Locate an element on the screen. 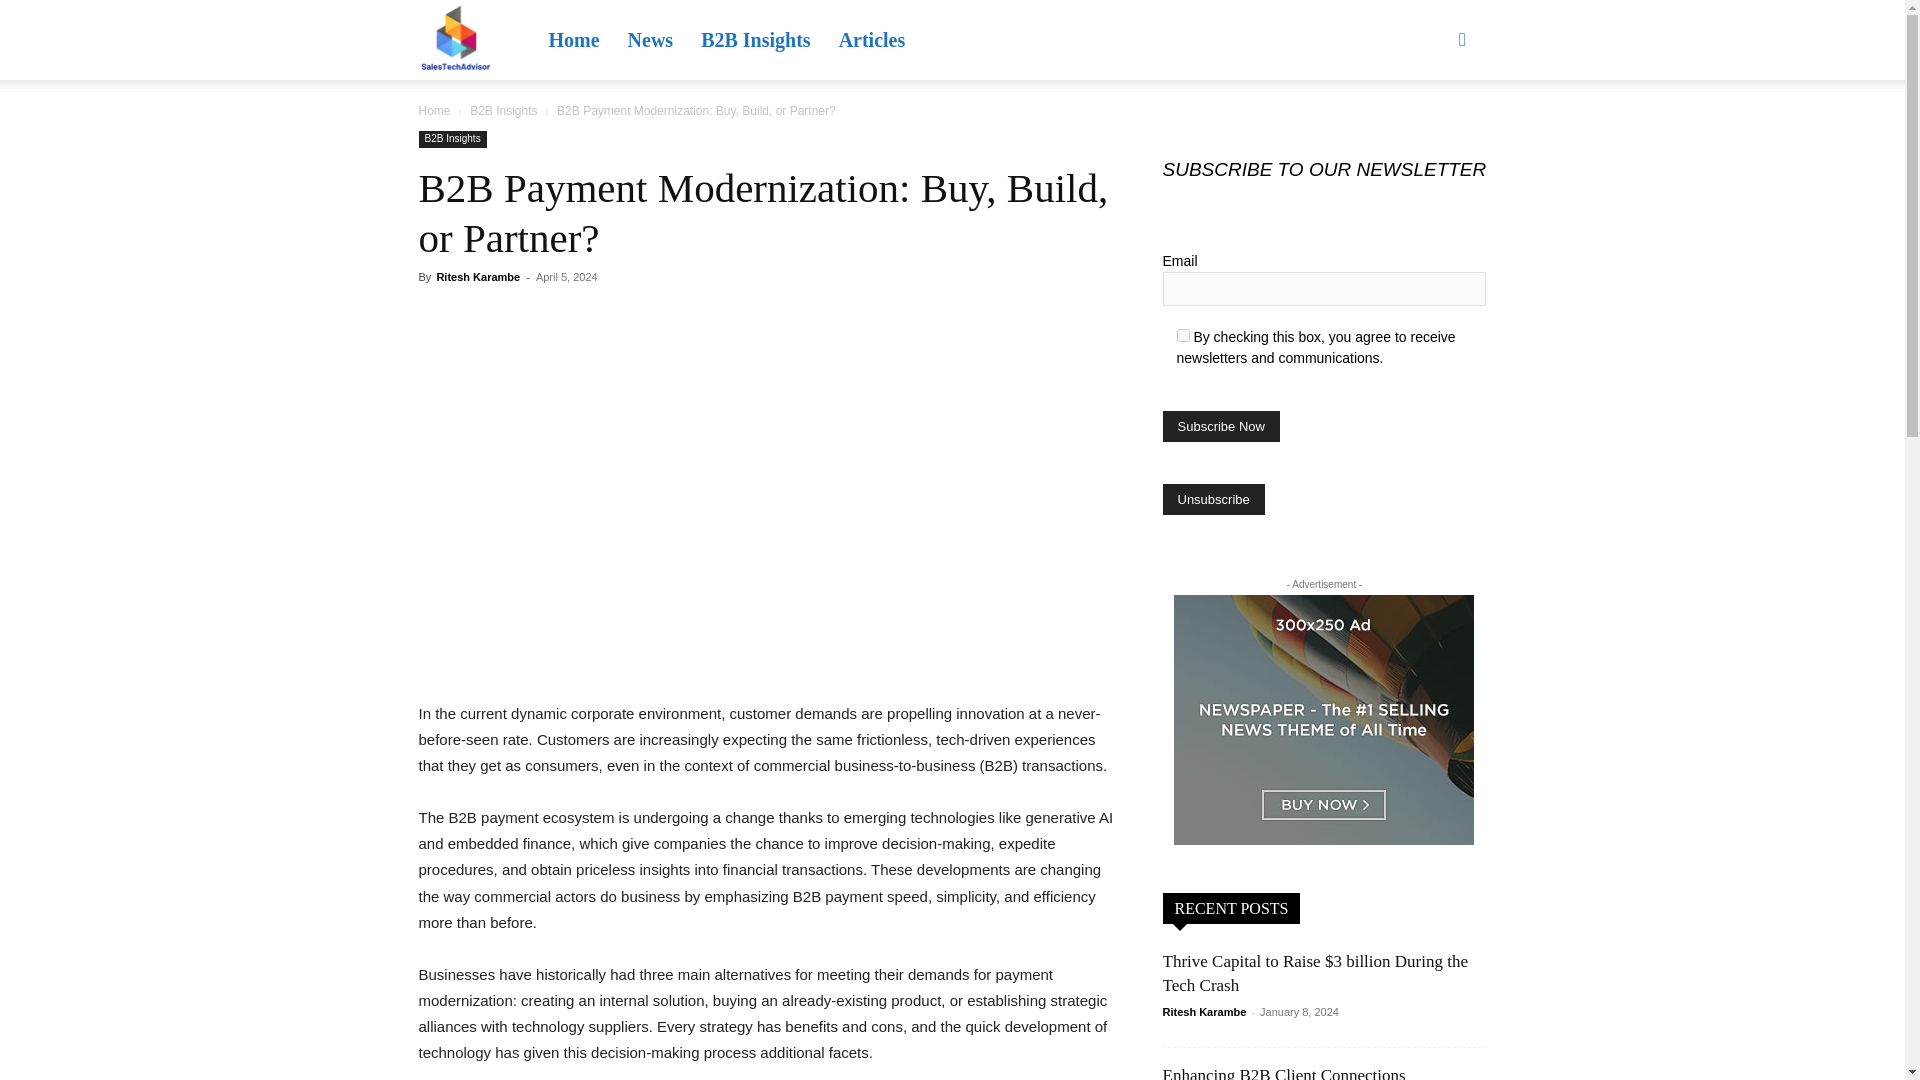 The width and height of the screenshot is (1920, 1080). Search is located at coordinates (1430, 136).